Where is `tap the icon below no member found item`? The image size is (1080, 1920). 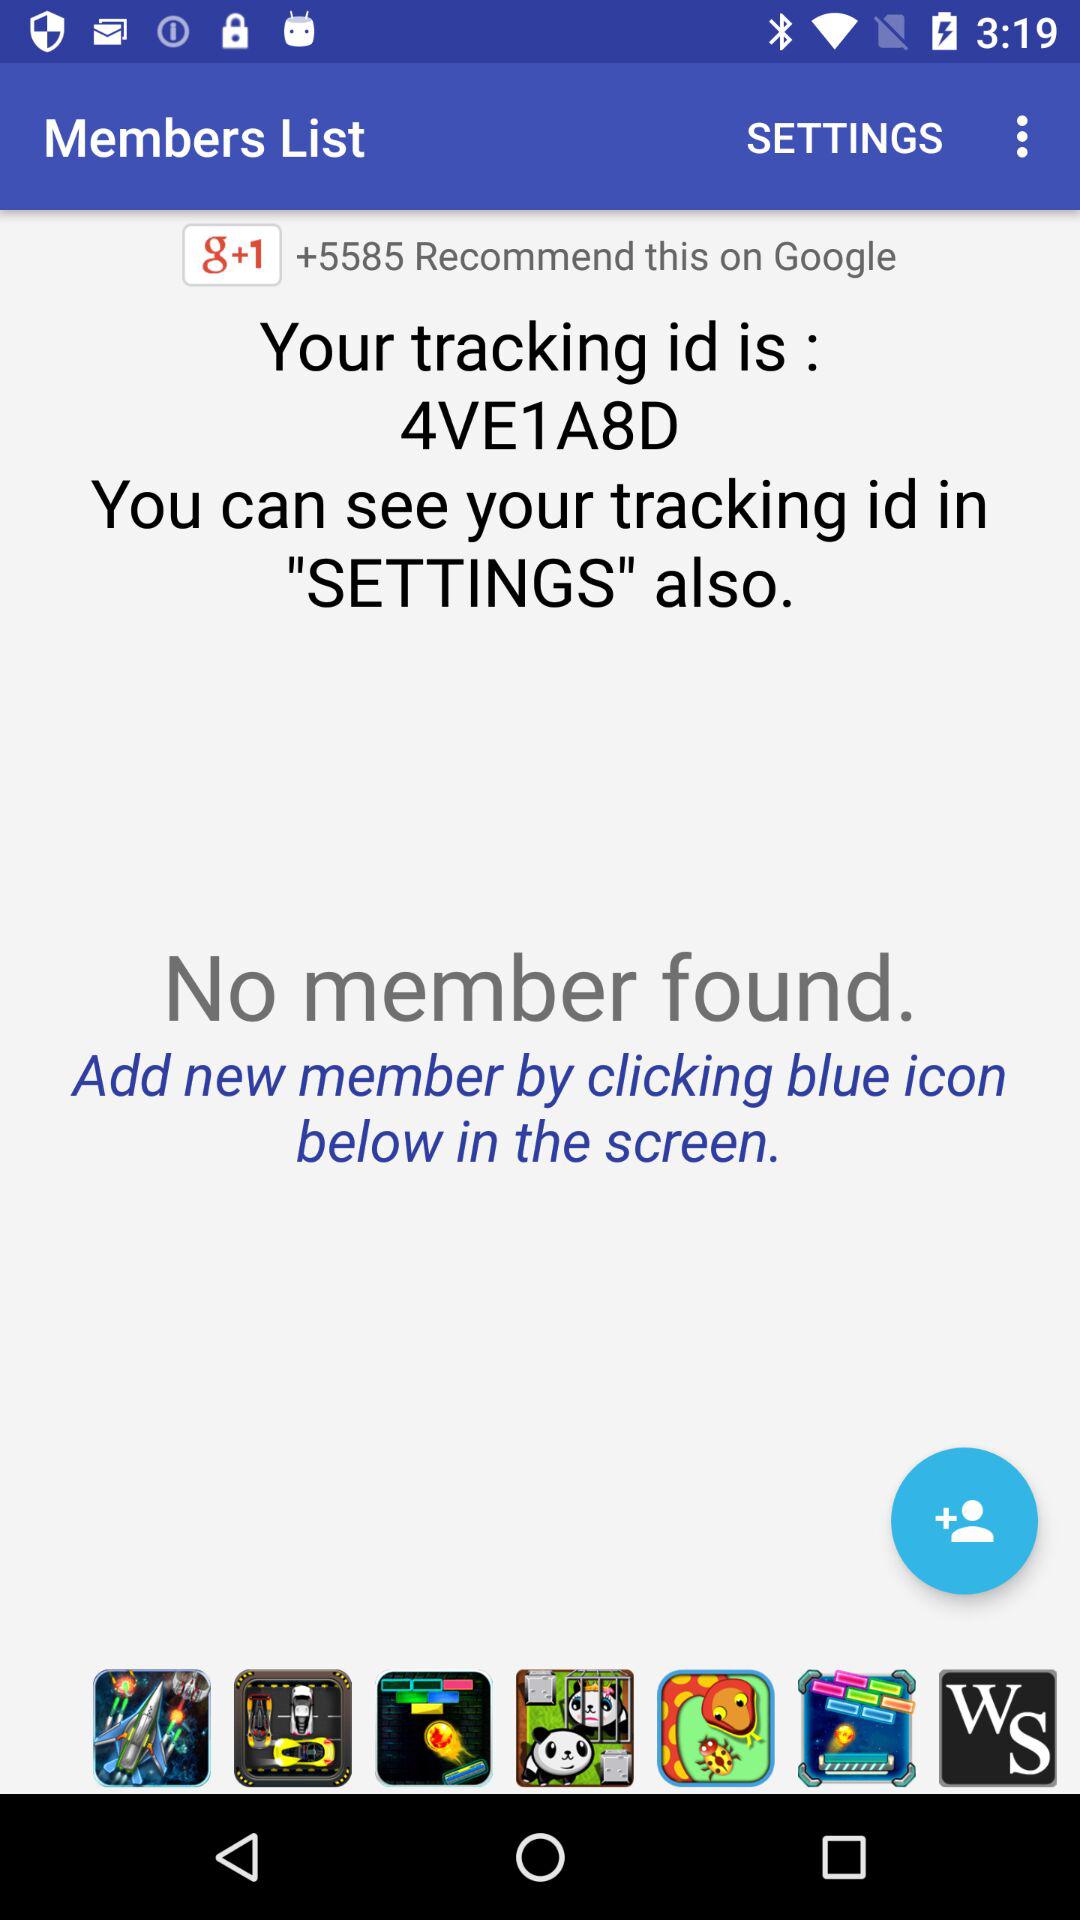 tap the icon below no member found item is located at coordinates (964, 1520).